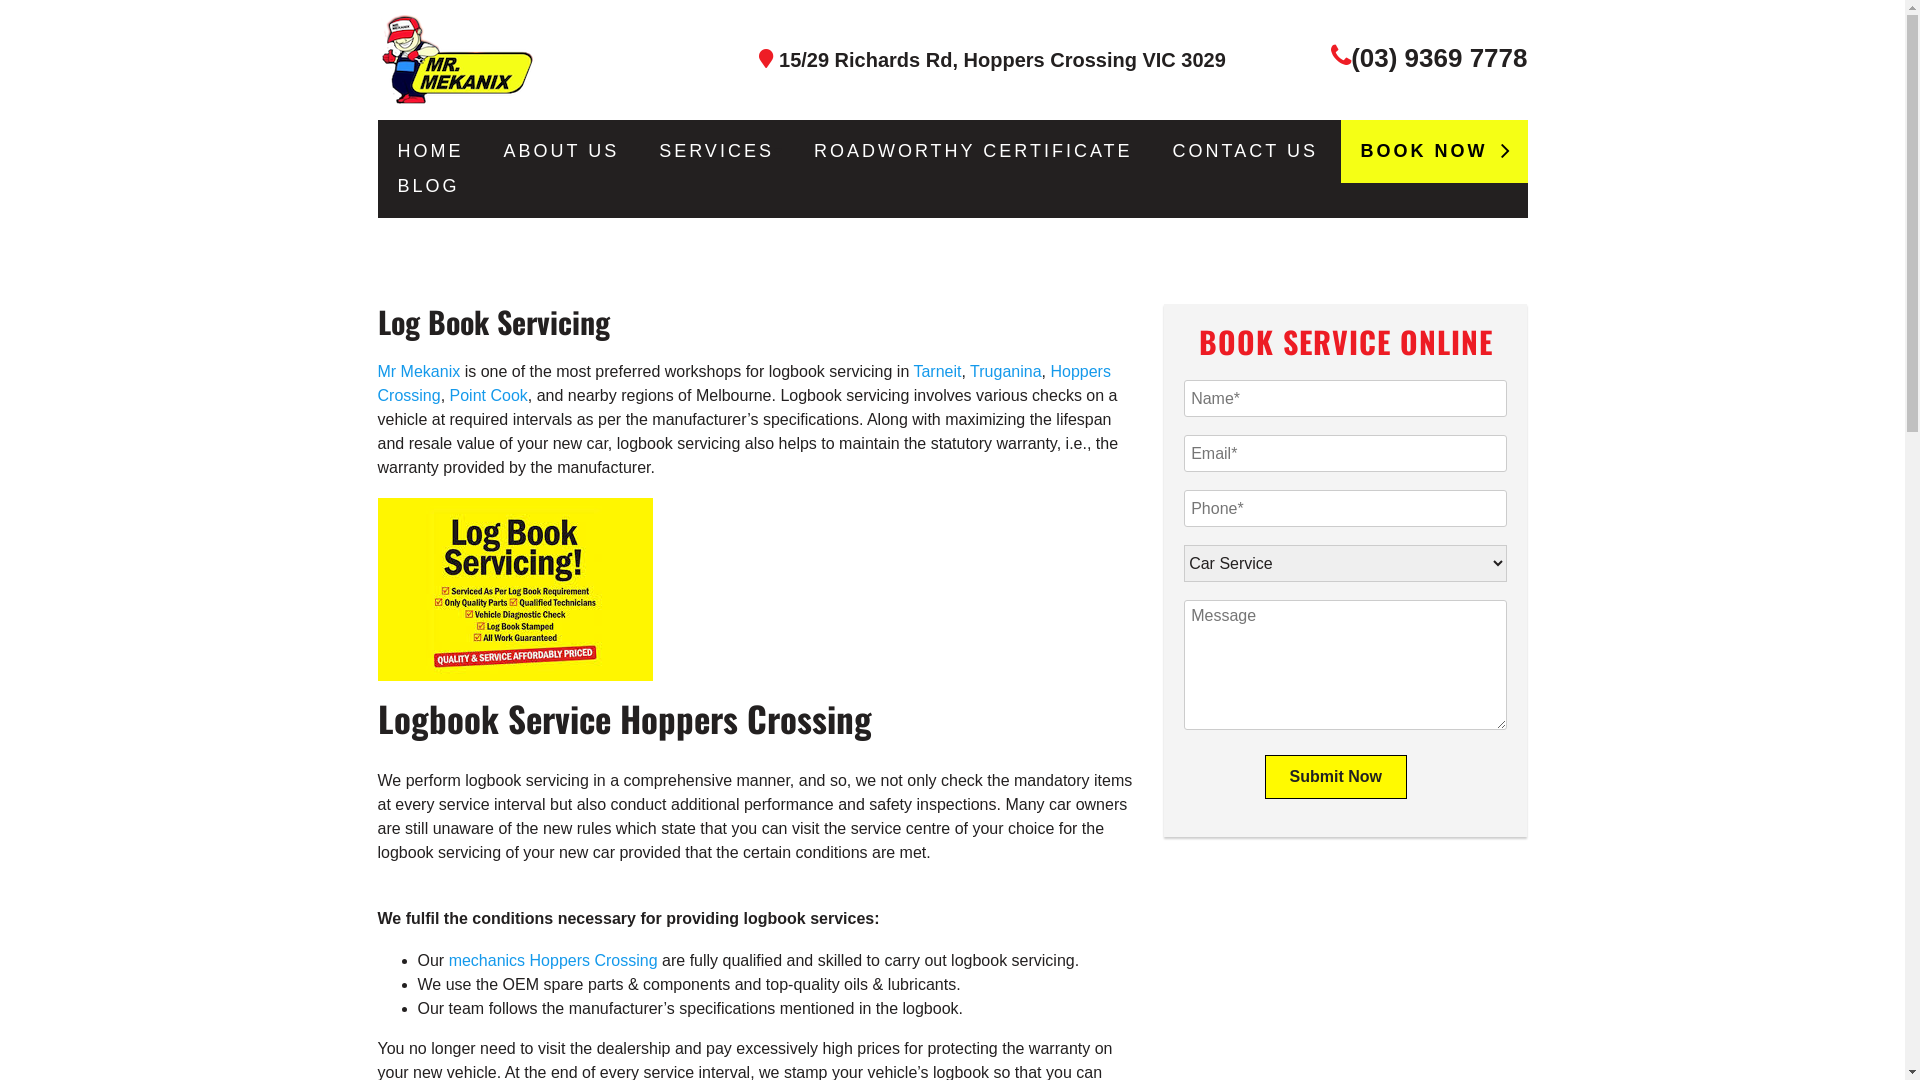 This screenshot has width=1920, height=1080. Describe the element at coordinates (937, 372) in the screenshot. I see `Tarneit` at that location.